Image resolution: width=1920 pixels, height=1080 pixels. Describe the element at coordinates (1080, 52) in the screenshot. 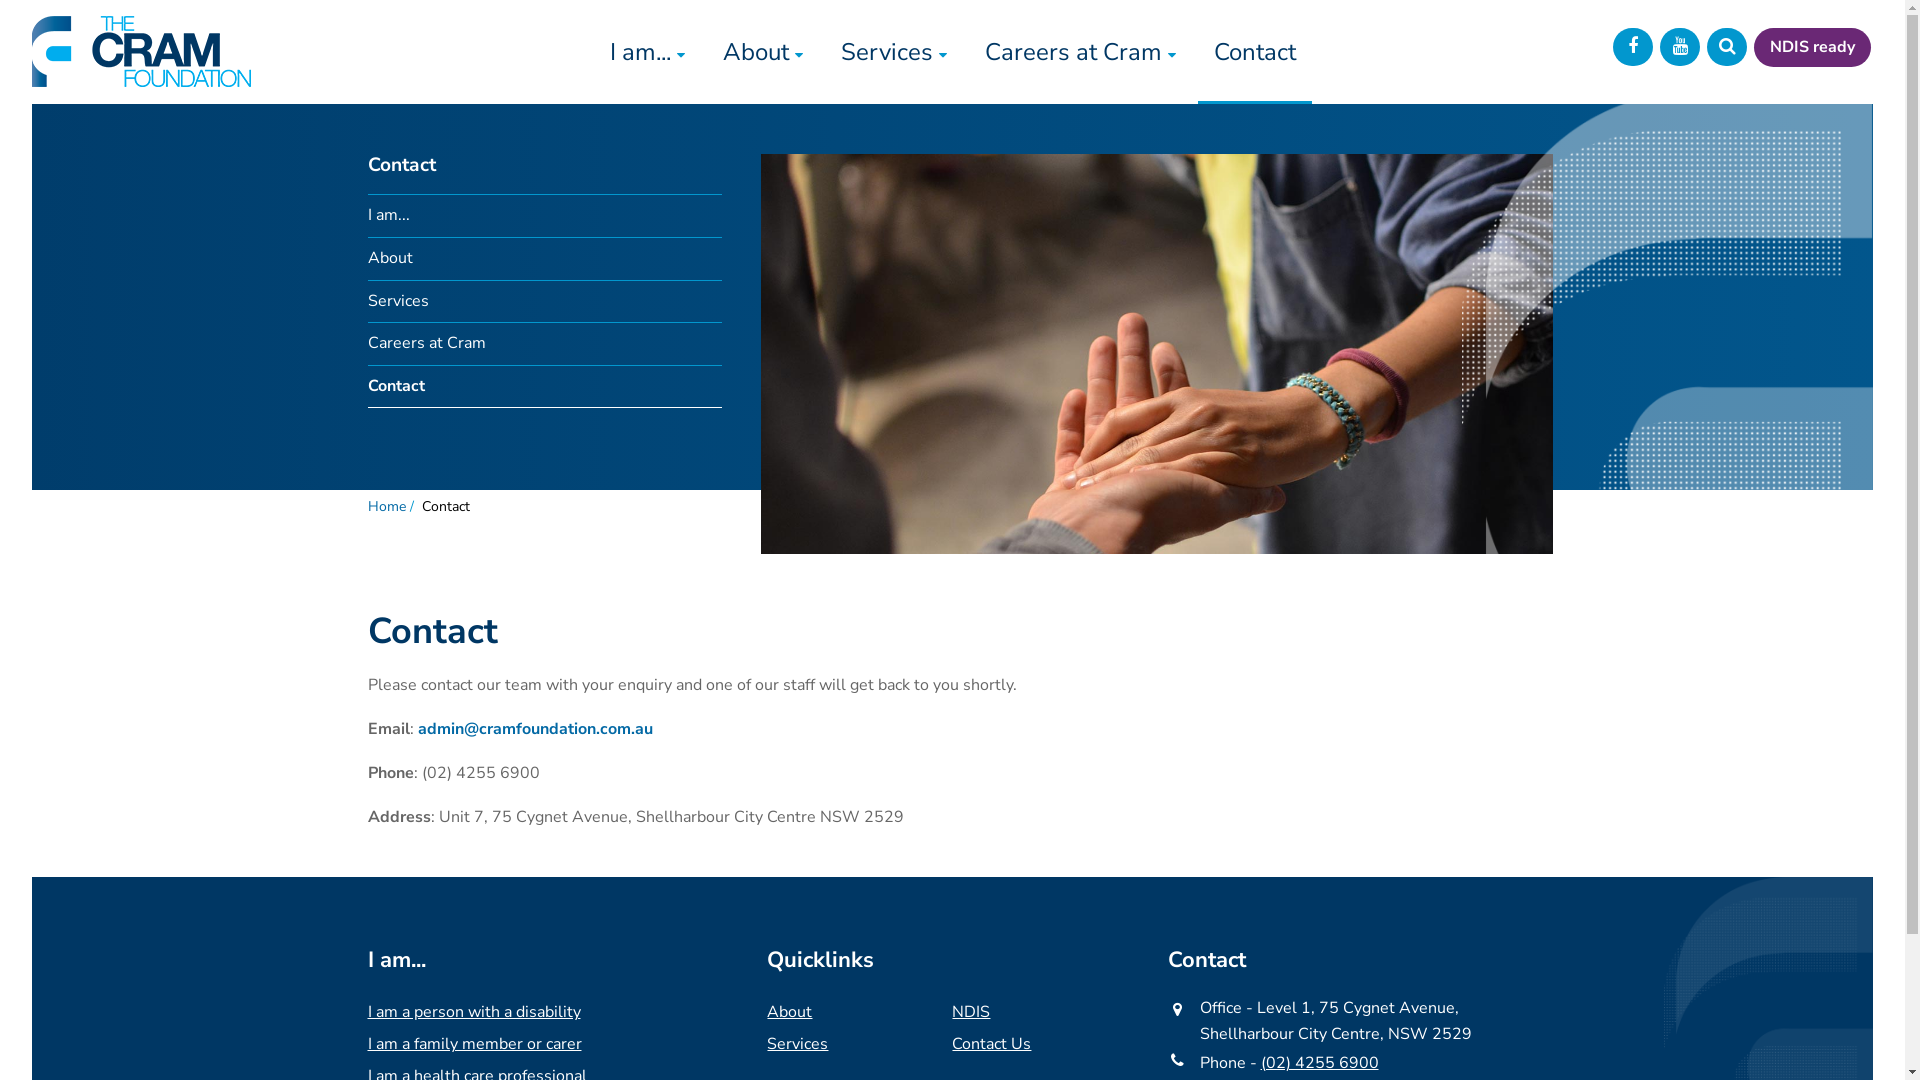

I see `Careers at Cram` at that location.